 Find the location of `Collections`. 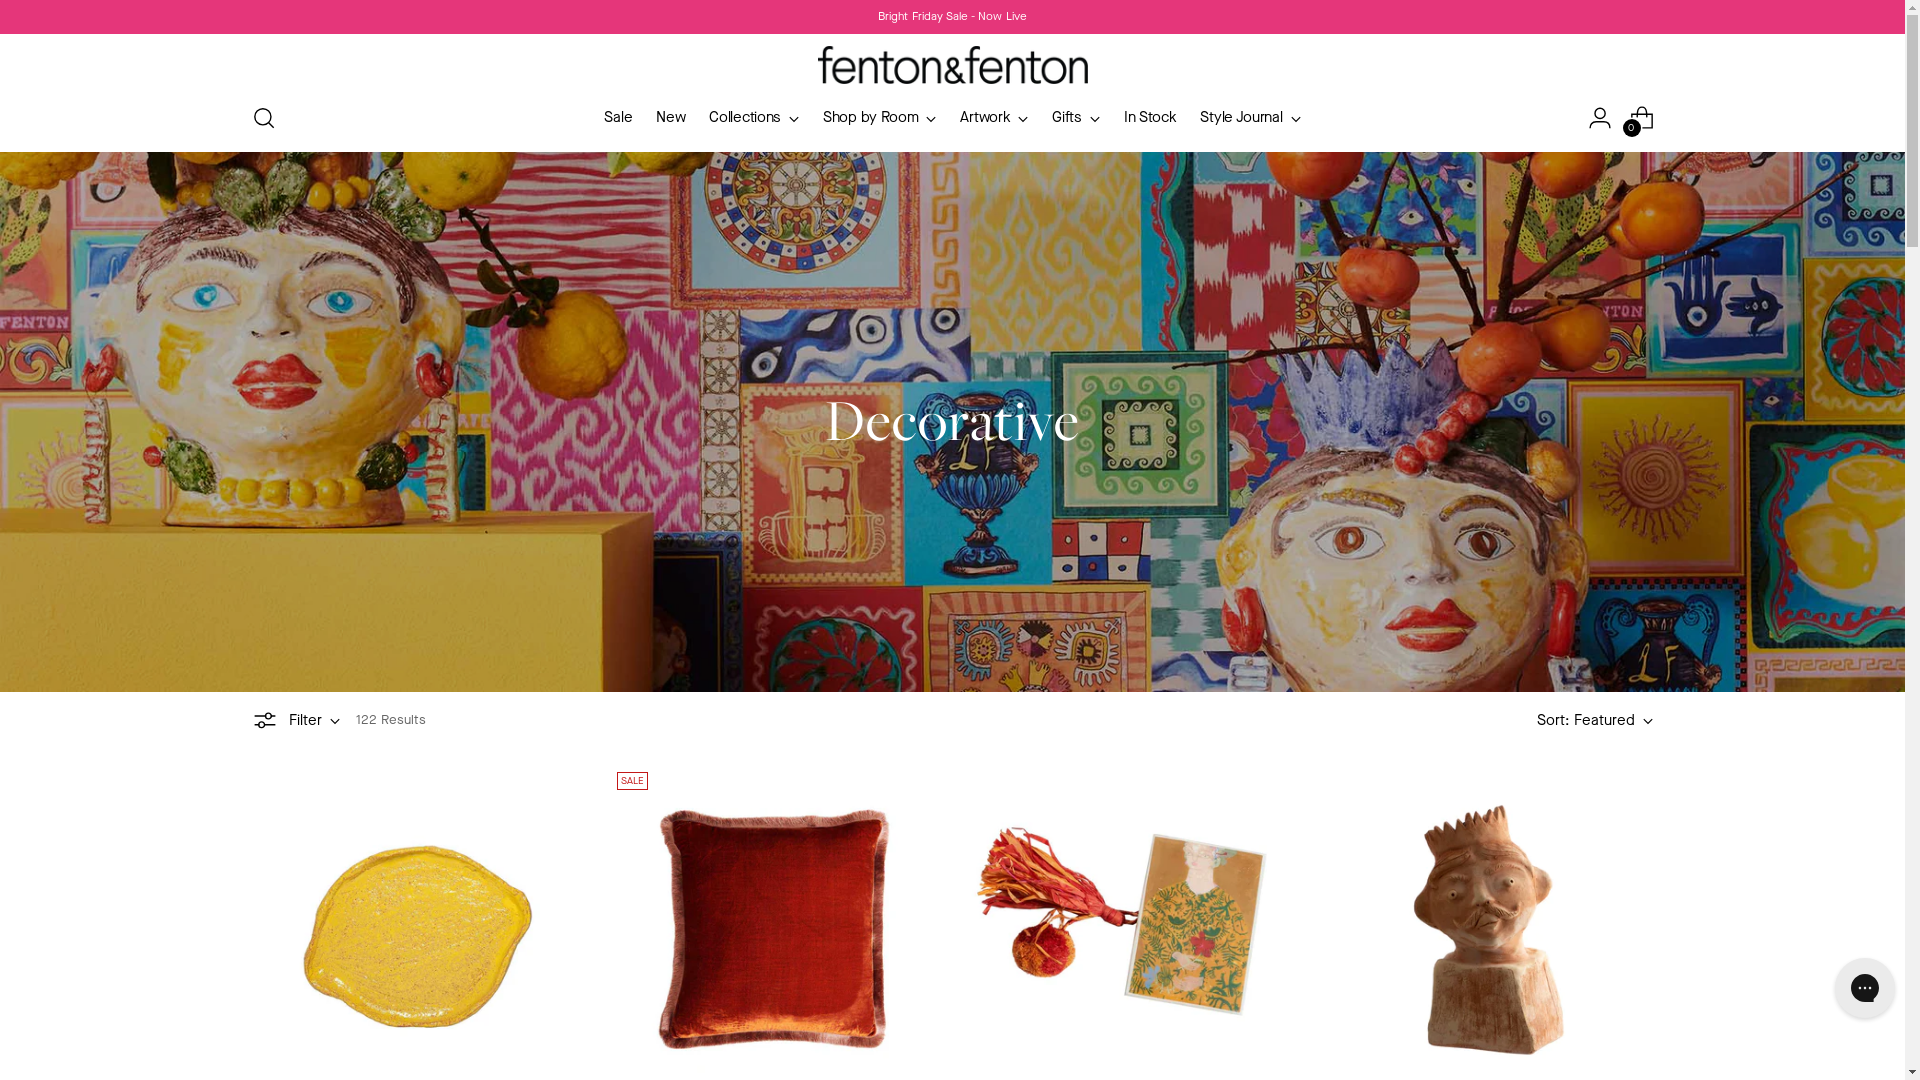

Collections is located at coordinates (754, 118).